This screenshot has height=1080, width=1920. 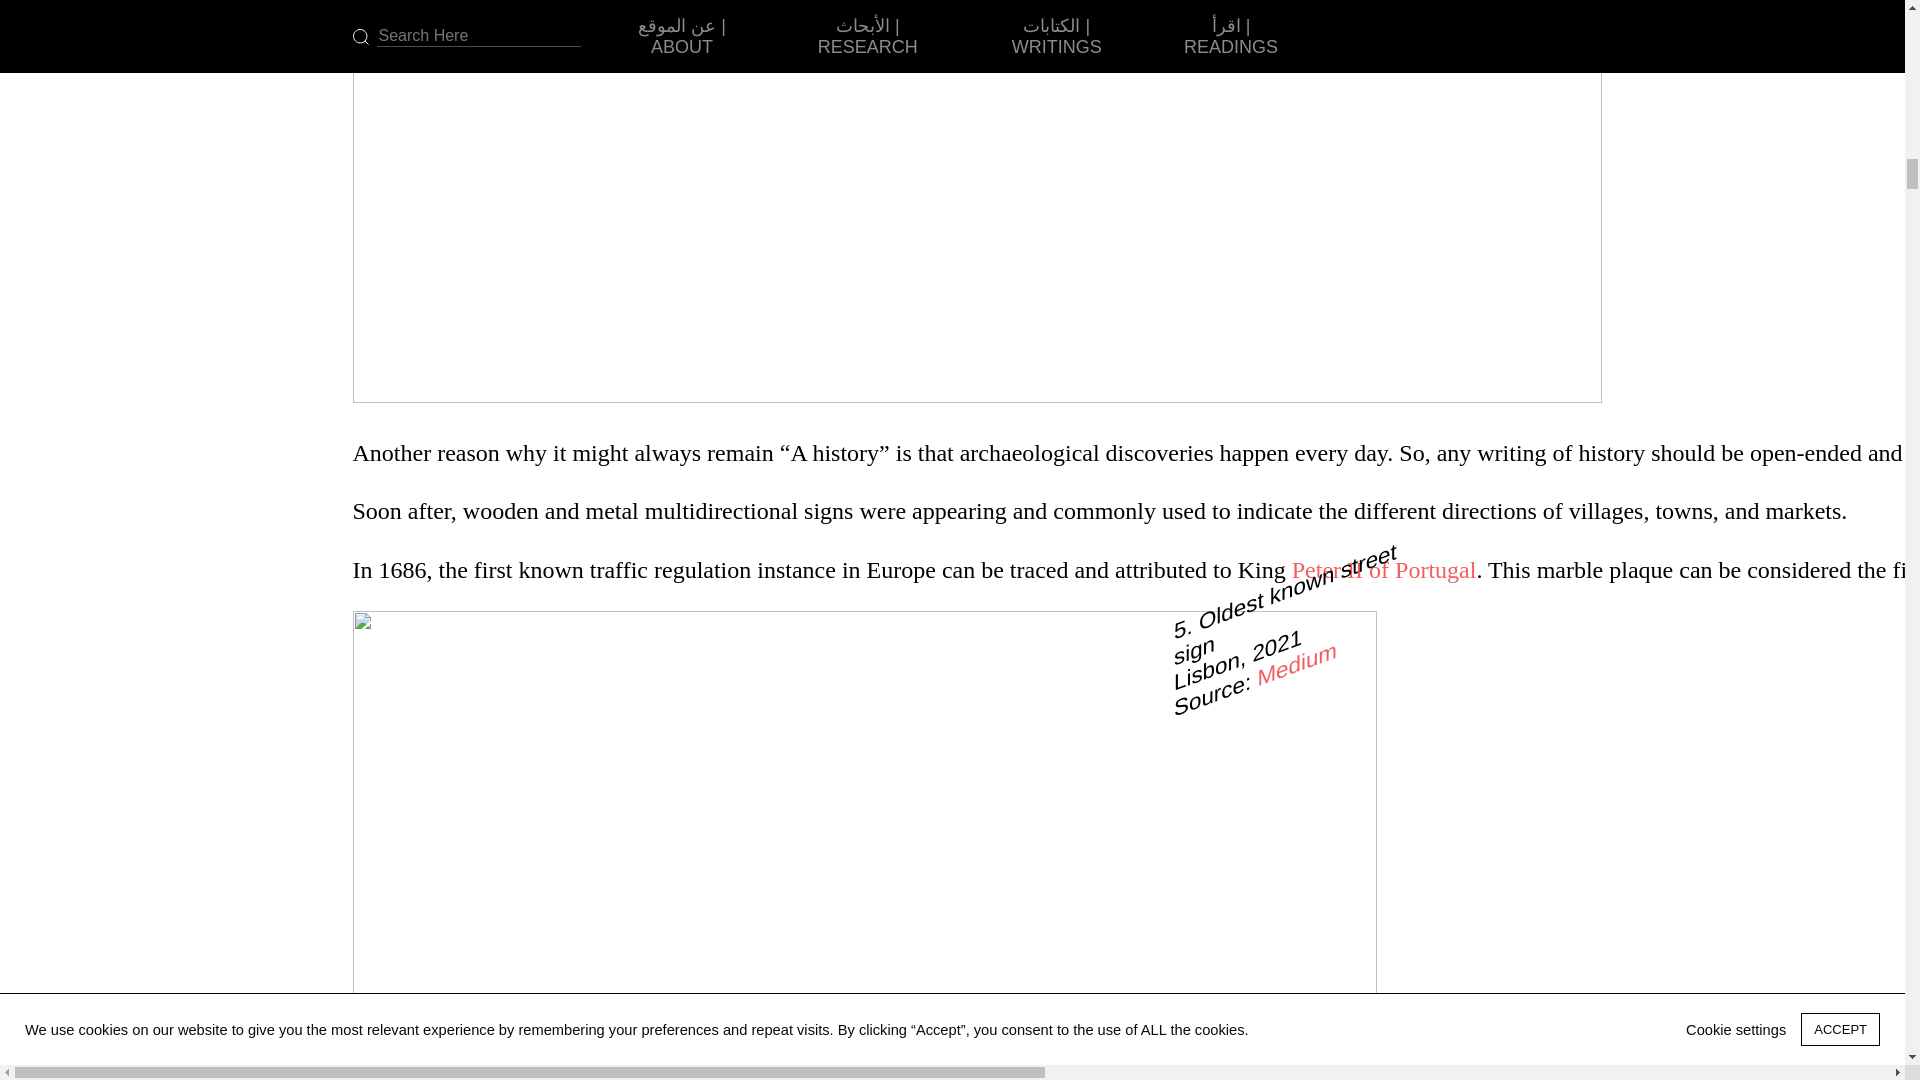 I want to click on Medium, so click(x=1296, y=650).